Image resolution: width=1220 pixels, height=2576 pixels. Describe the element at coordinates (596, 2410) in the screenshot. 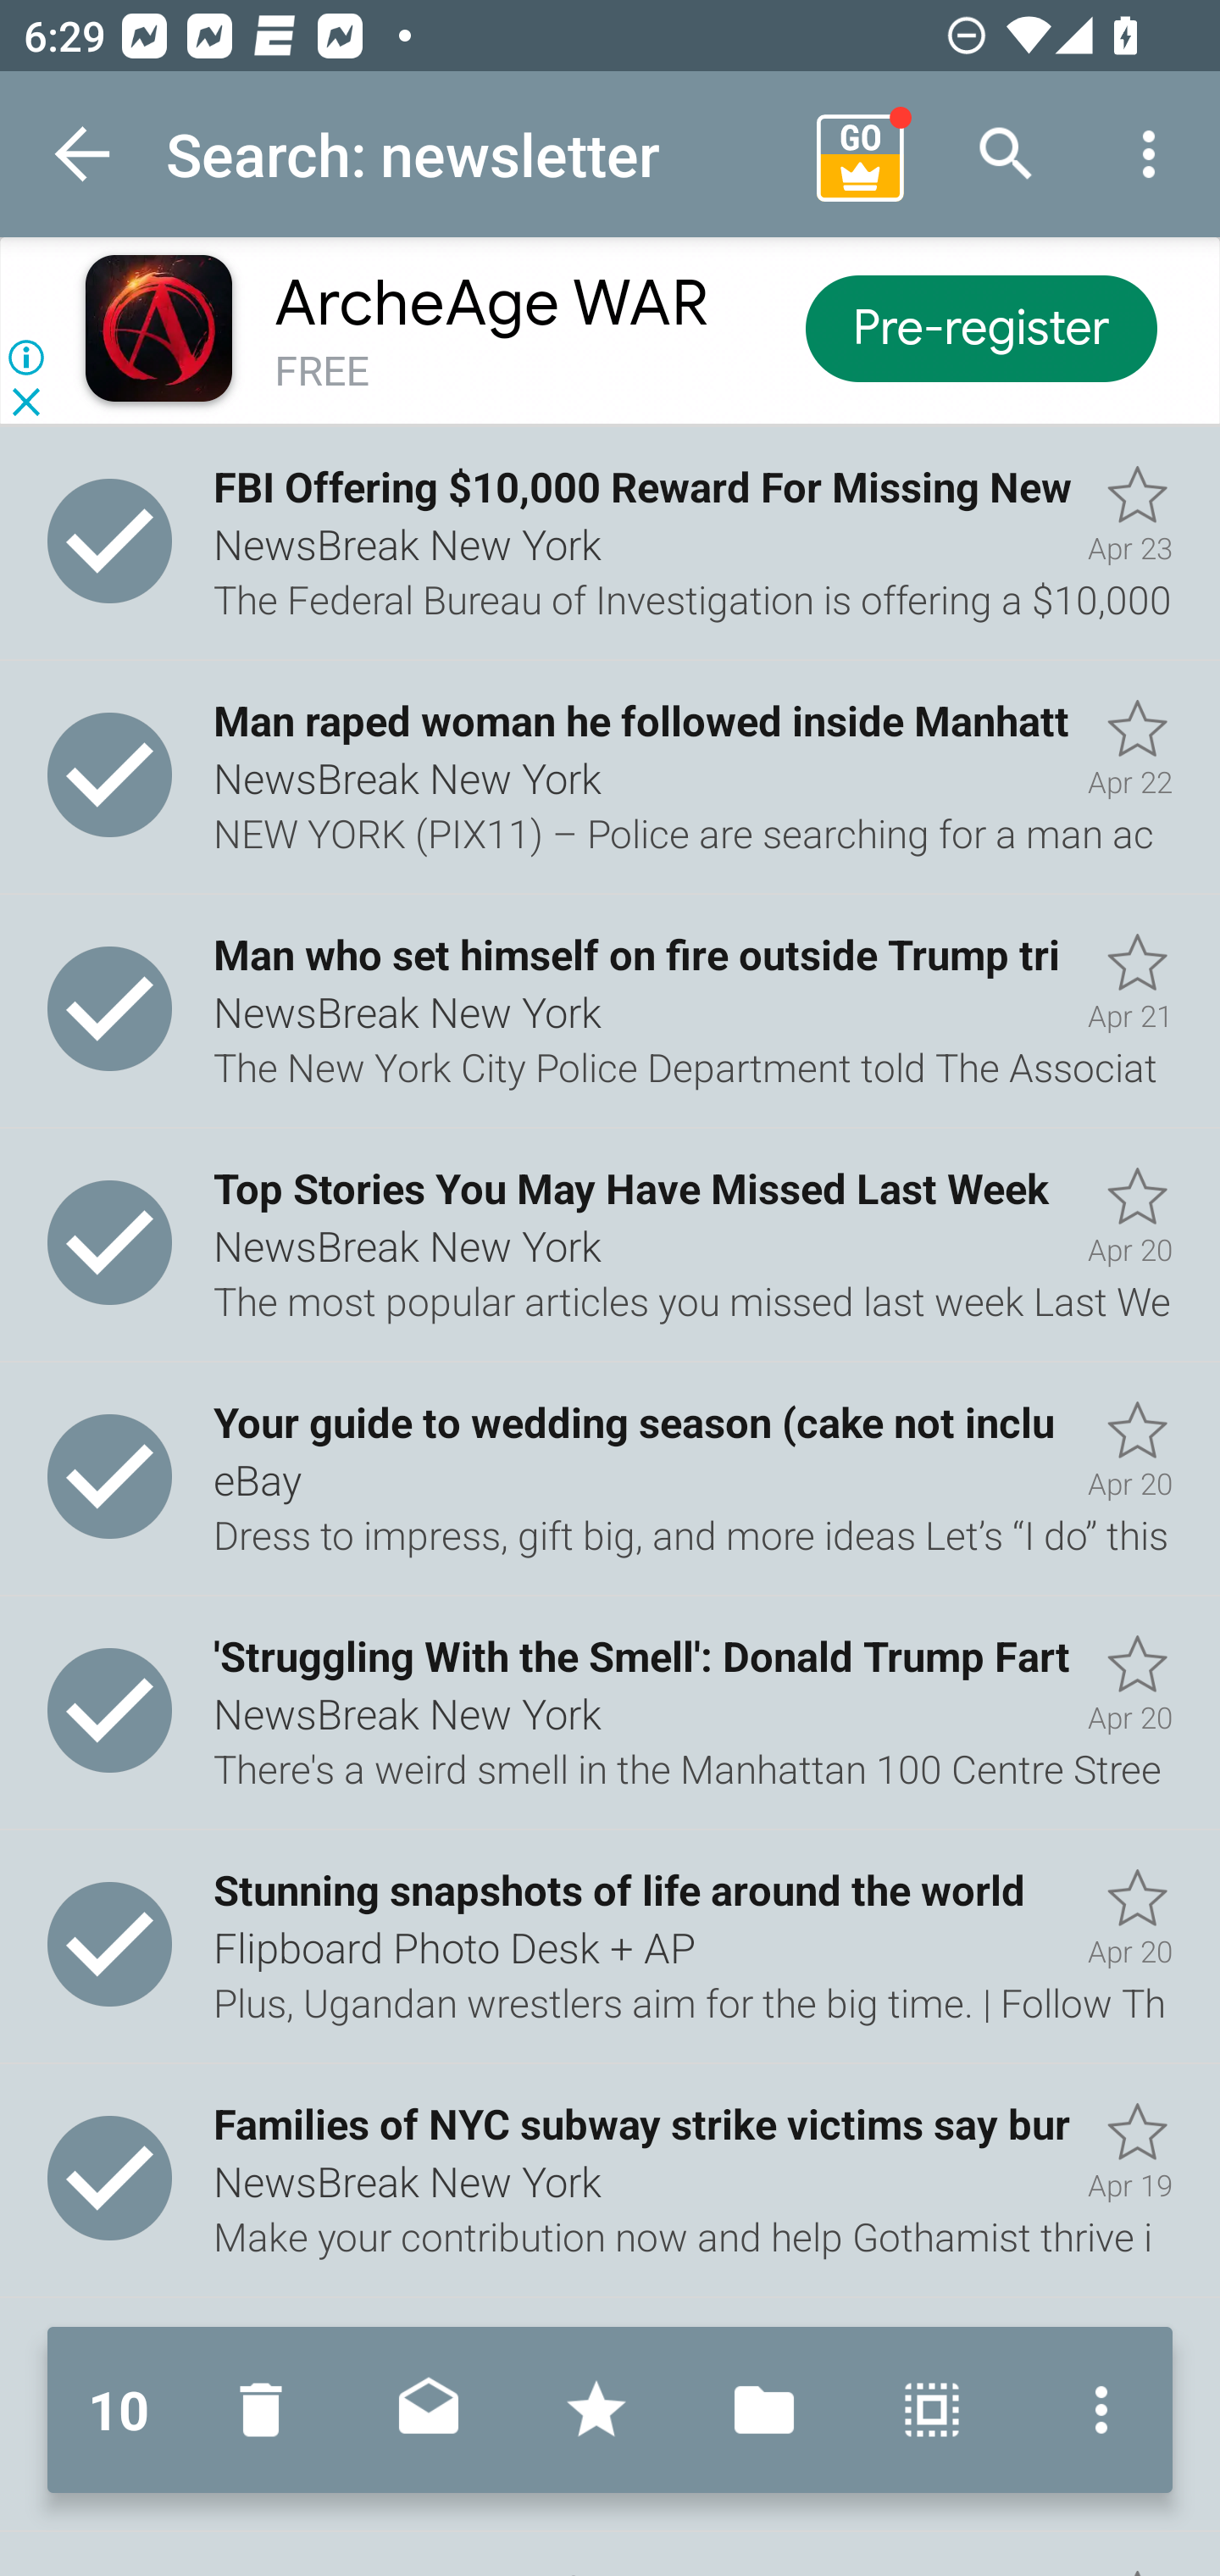

I see `Mark with stars` at that location.